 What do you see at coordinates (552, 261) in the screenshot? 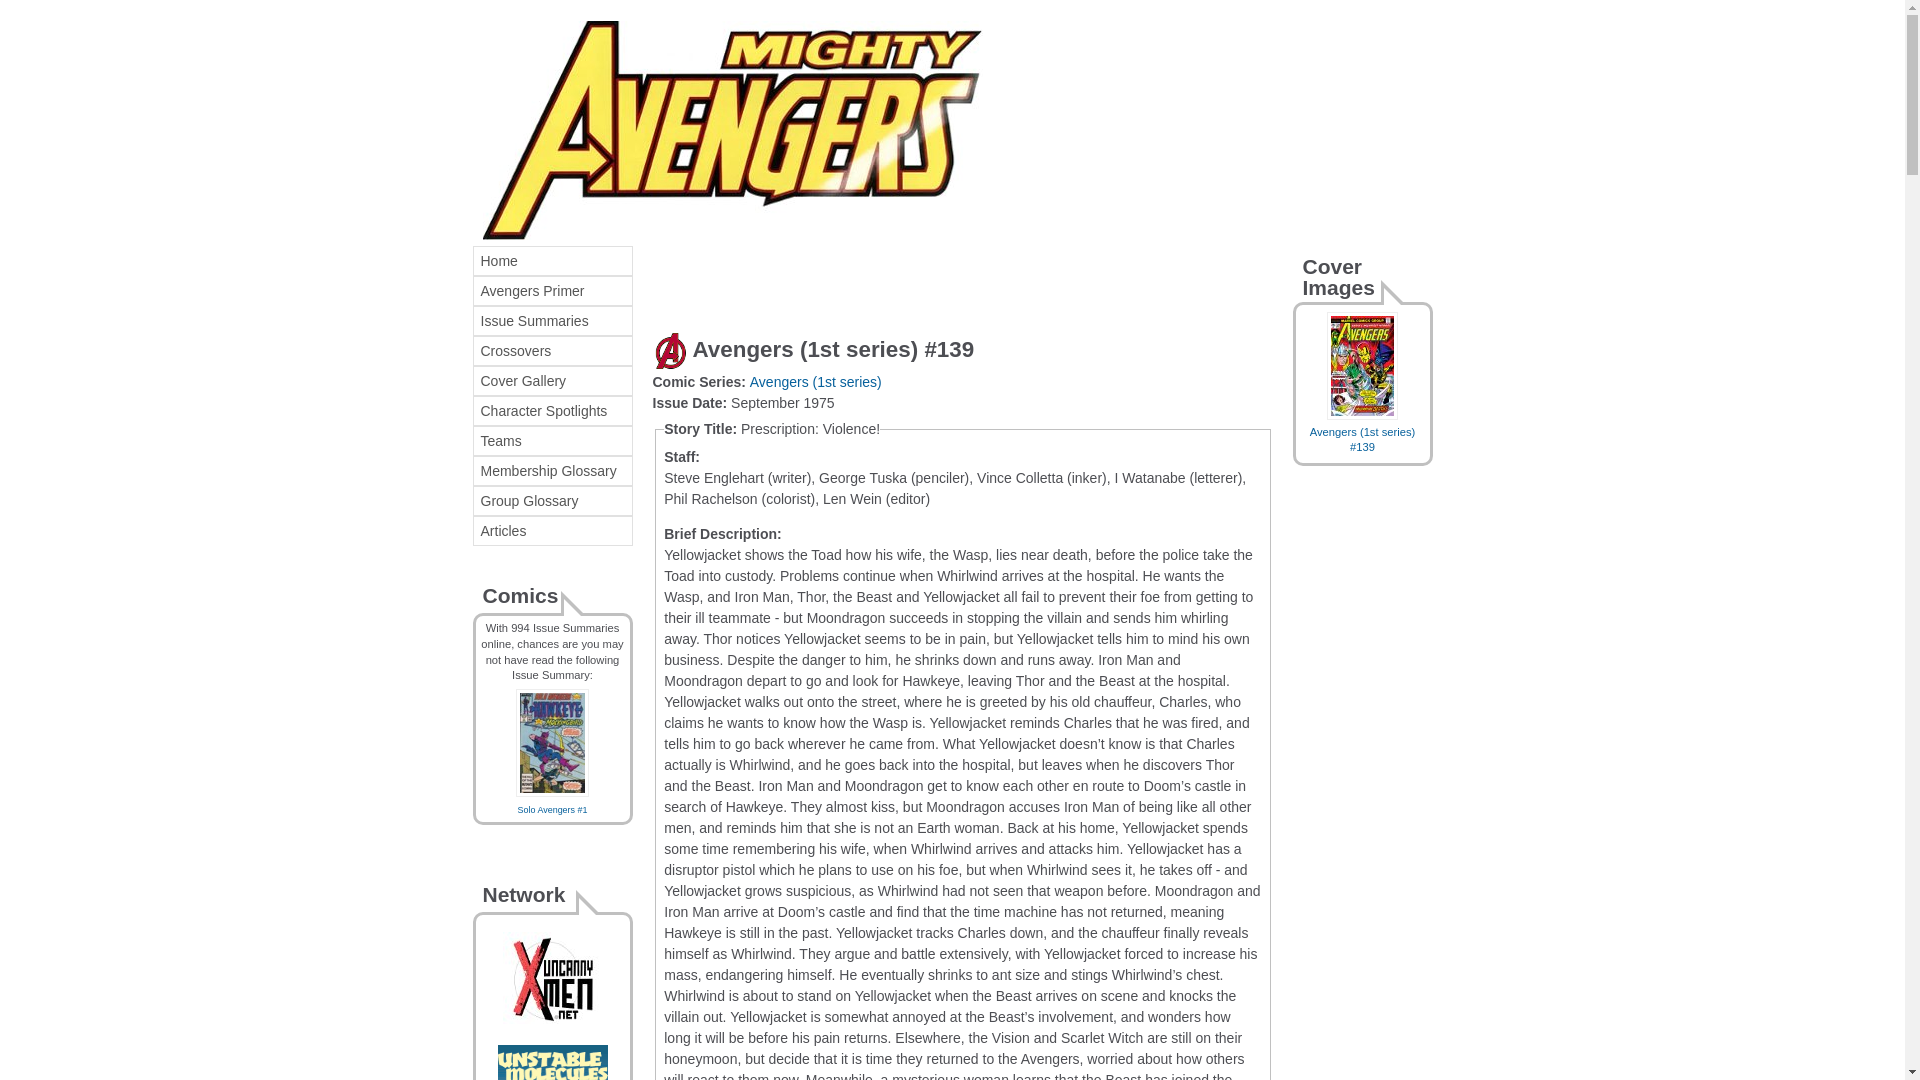
I see `Home` at bounding box center [552, 261].